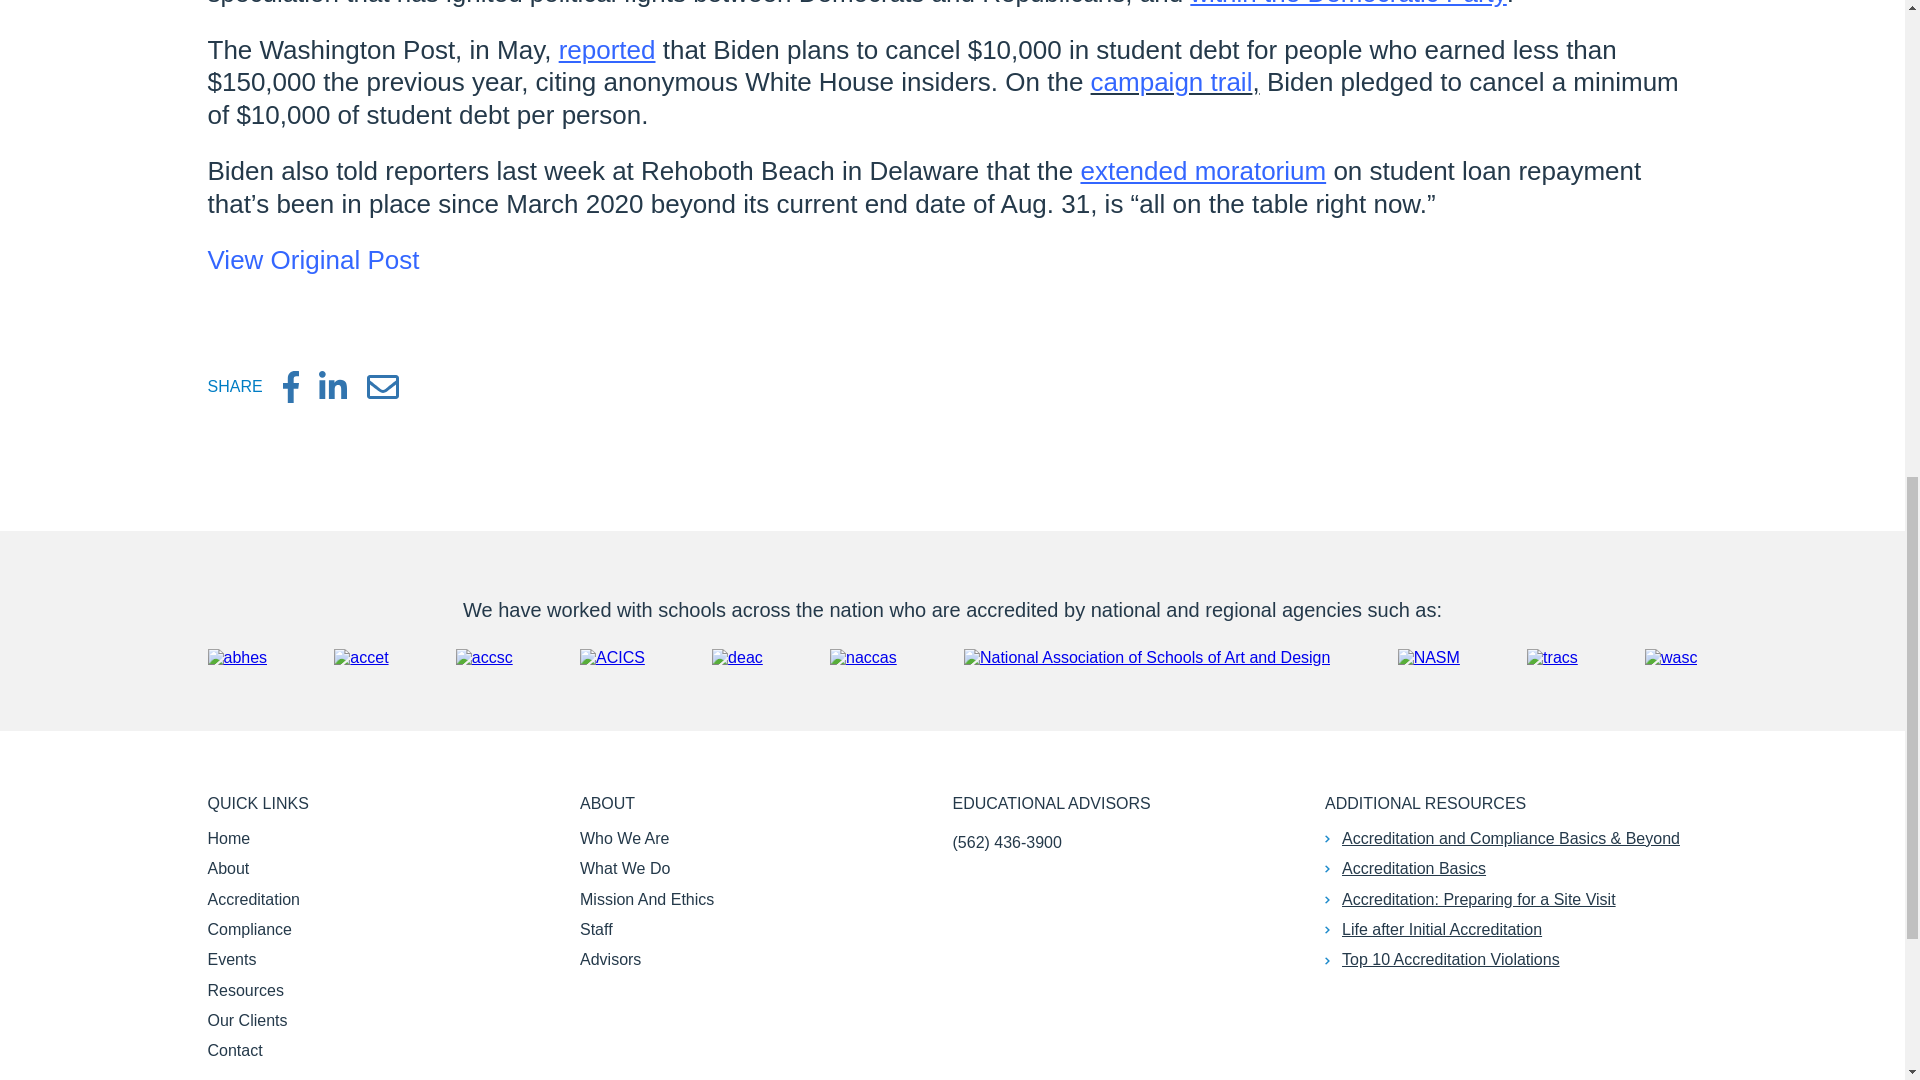 The height and width of the screenshot is (1080, 1920). Describe the element at coordinates (1202, 170) in the screenshot. I see `extended moratorium` at that location.